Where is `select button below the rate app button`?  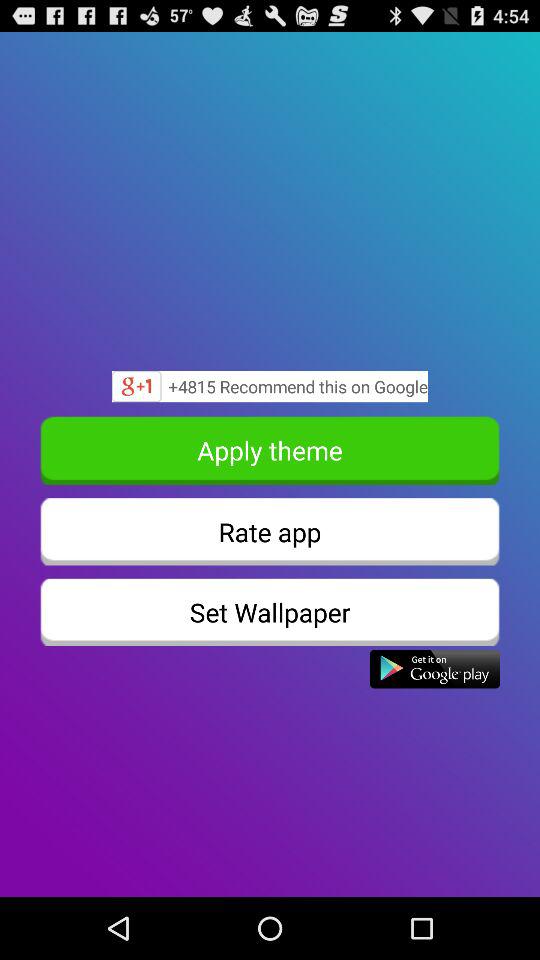 select button below the rate app button is located at coordinates (270, 612).